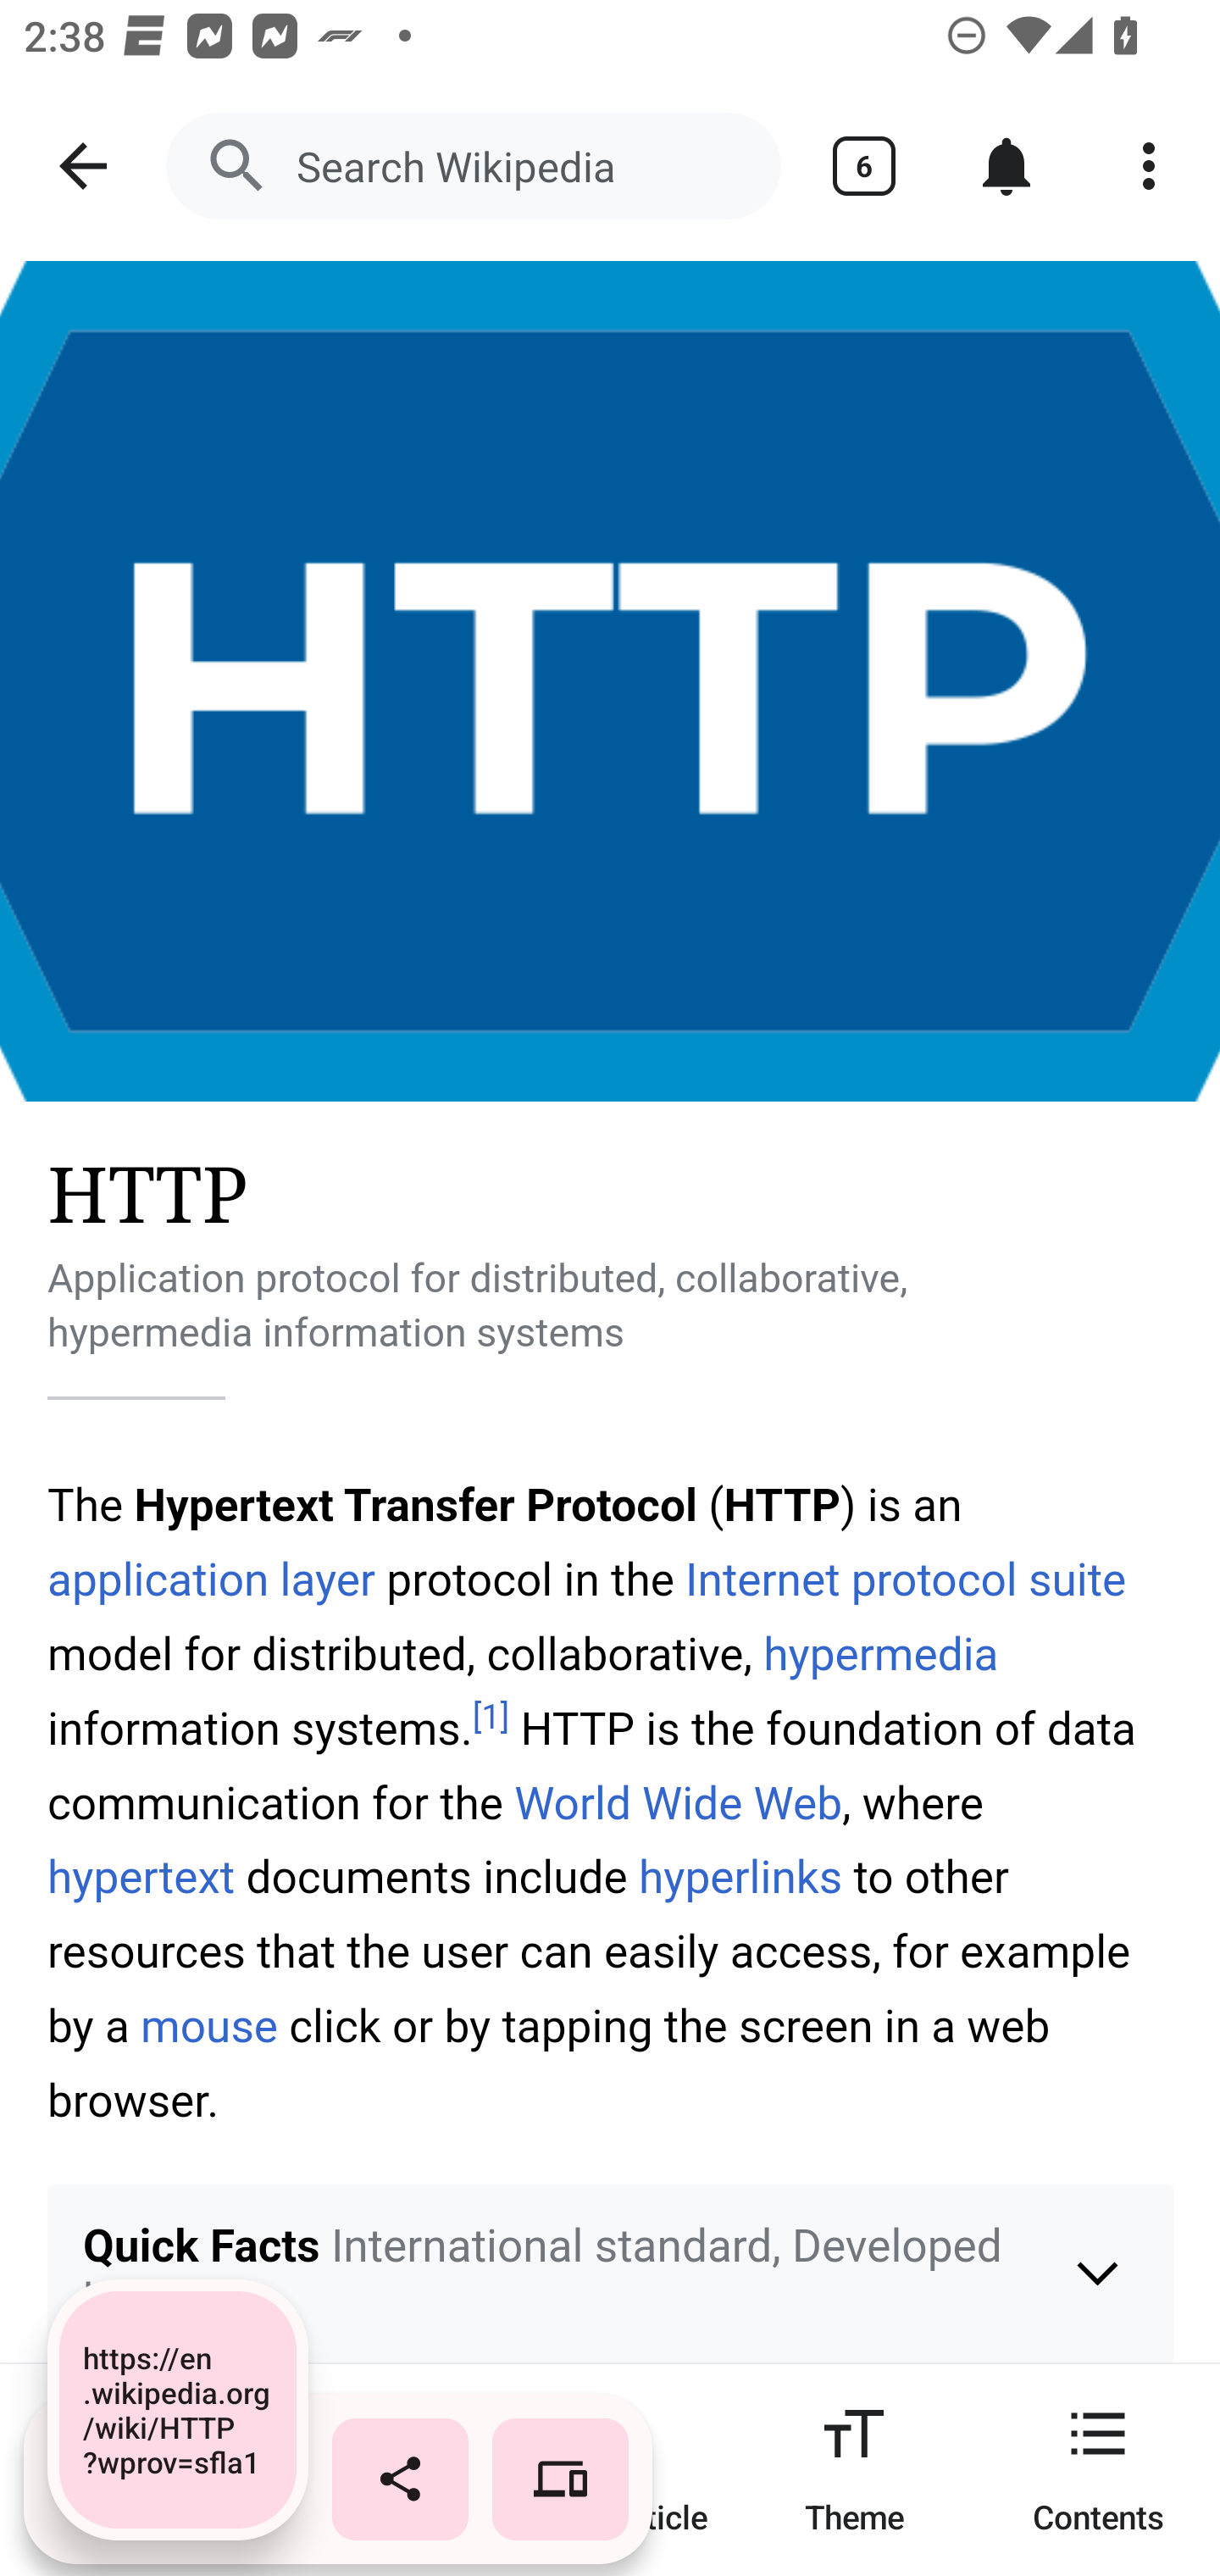 The width and height of the screenshot is (1220, 2576). What do you see at coordinates (854, 2469) in the screenshot?
I see `Theme` at bounding box center [854, 2469].